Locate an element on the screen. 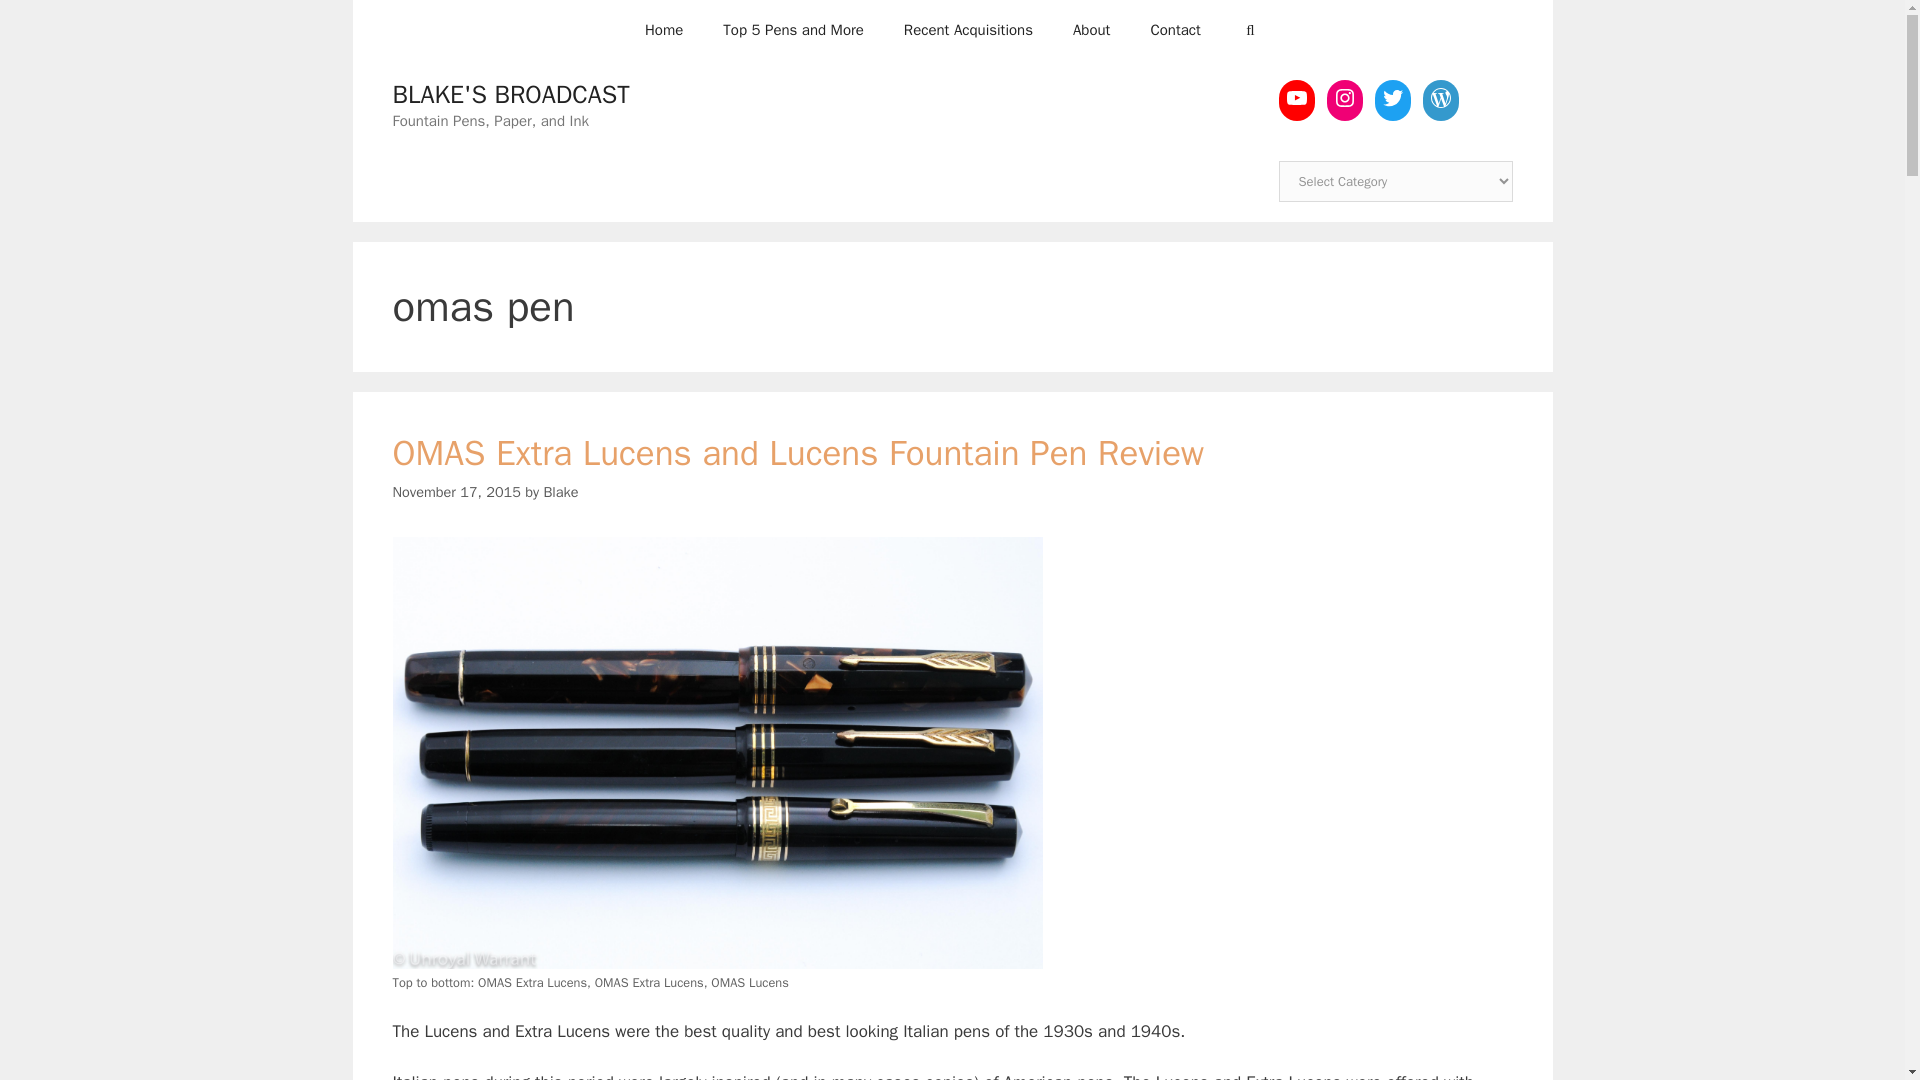 Image resolution: width=1920 pixels, height=1080 pixels. View all posts by Blake is located at coordinates (560, 492).